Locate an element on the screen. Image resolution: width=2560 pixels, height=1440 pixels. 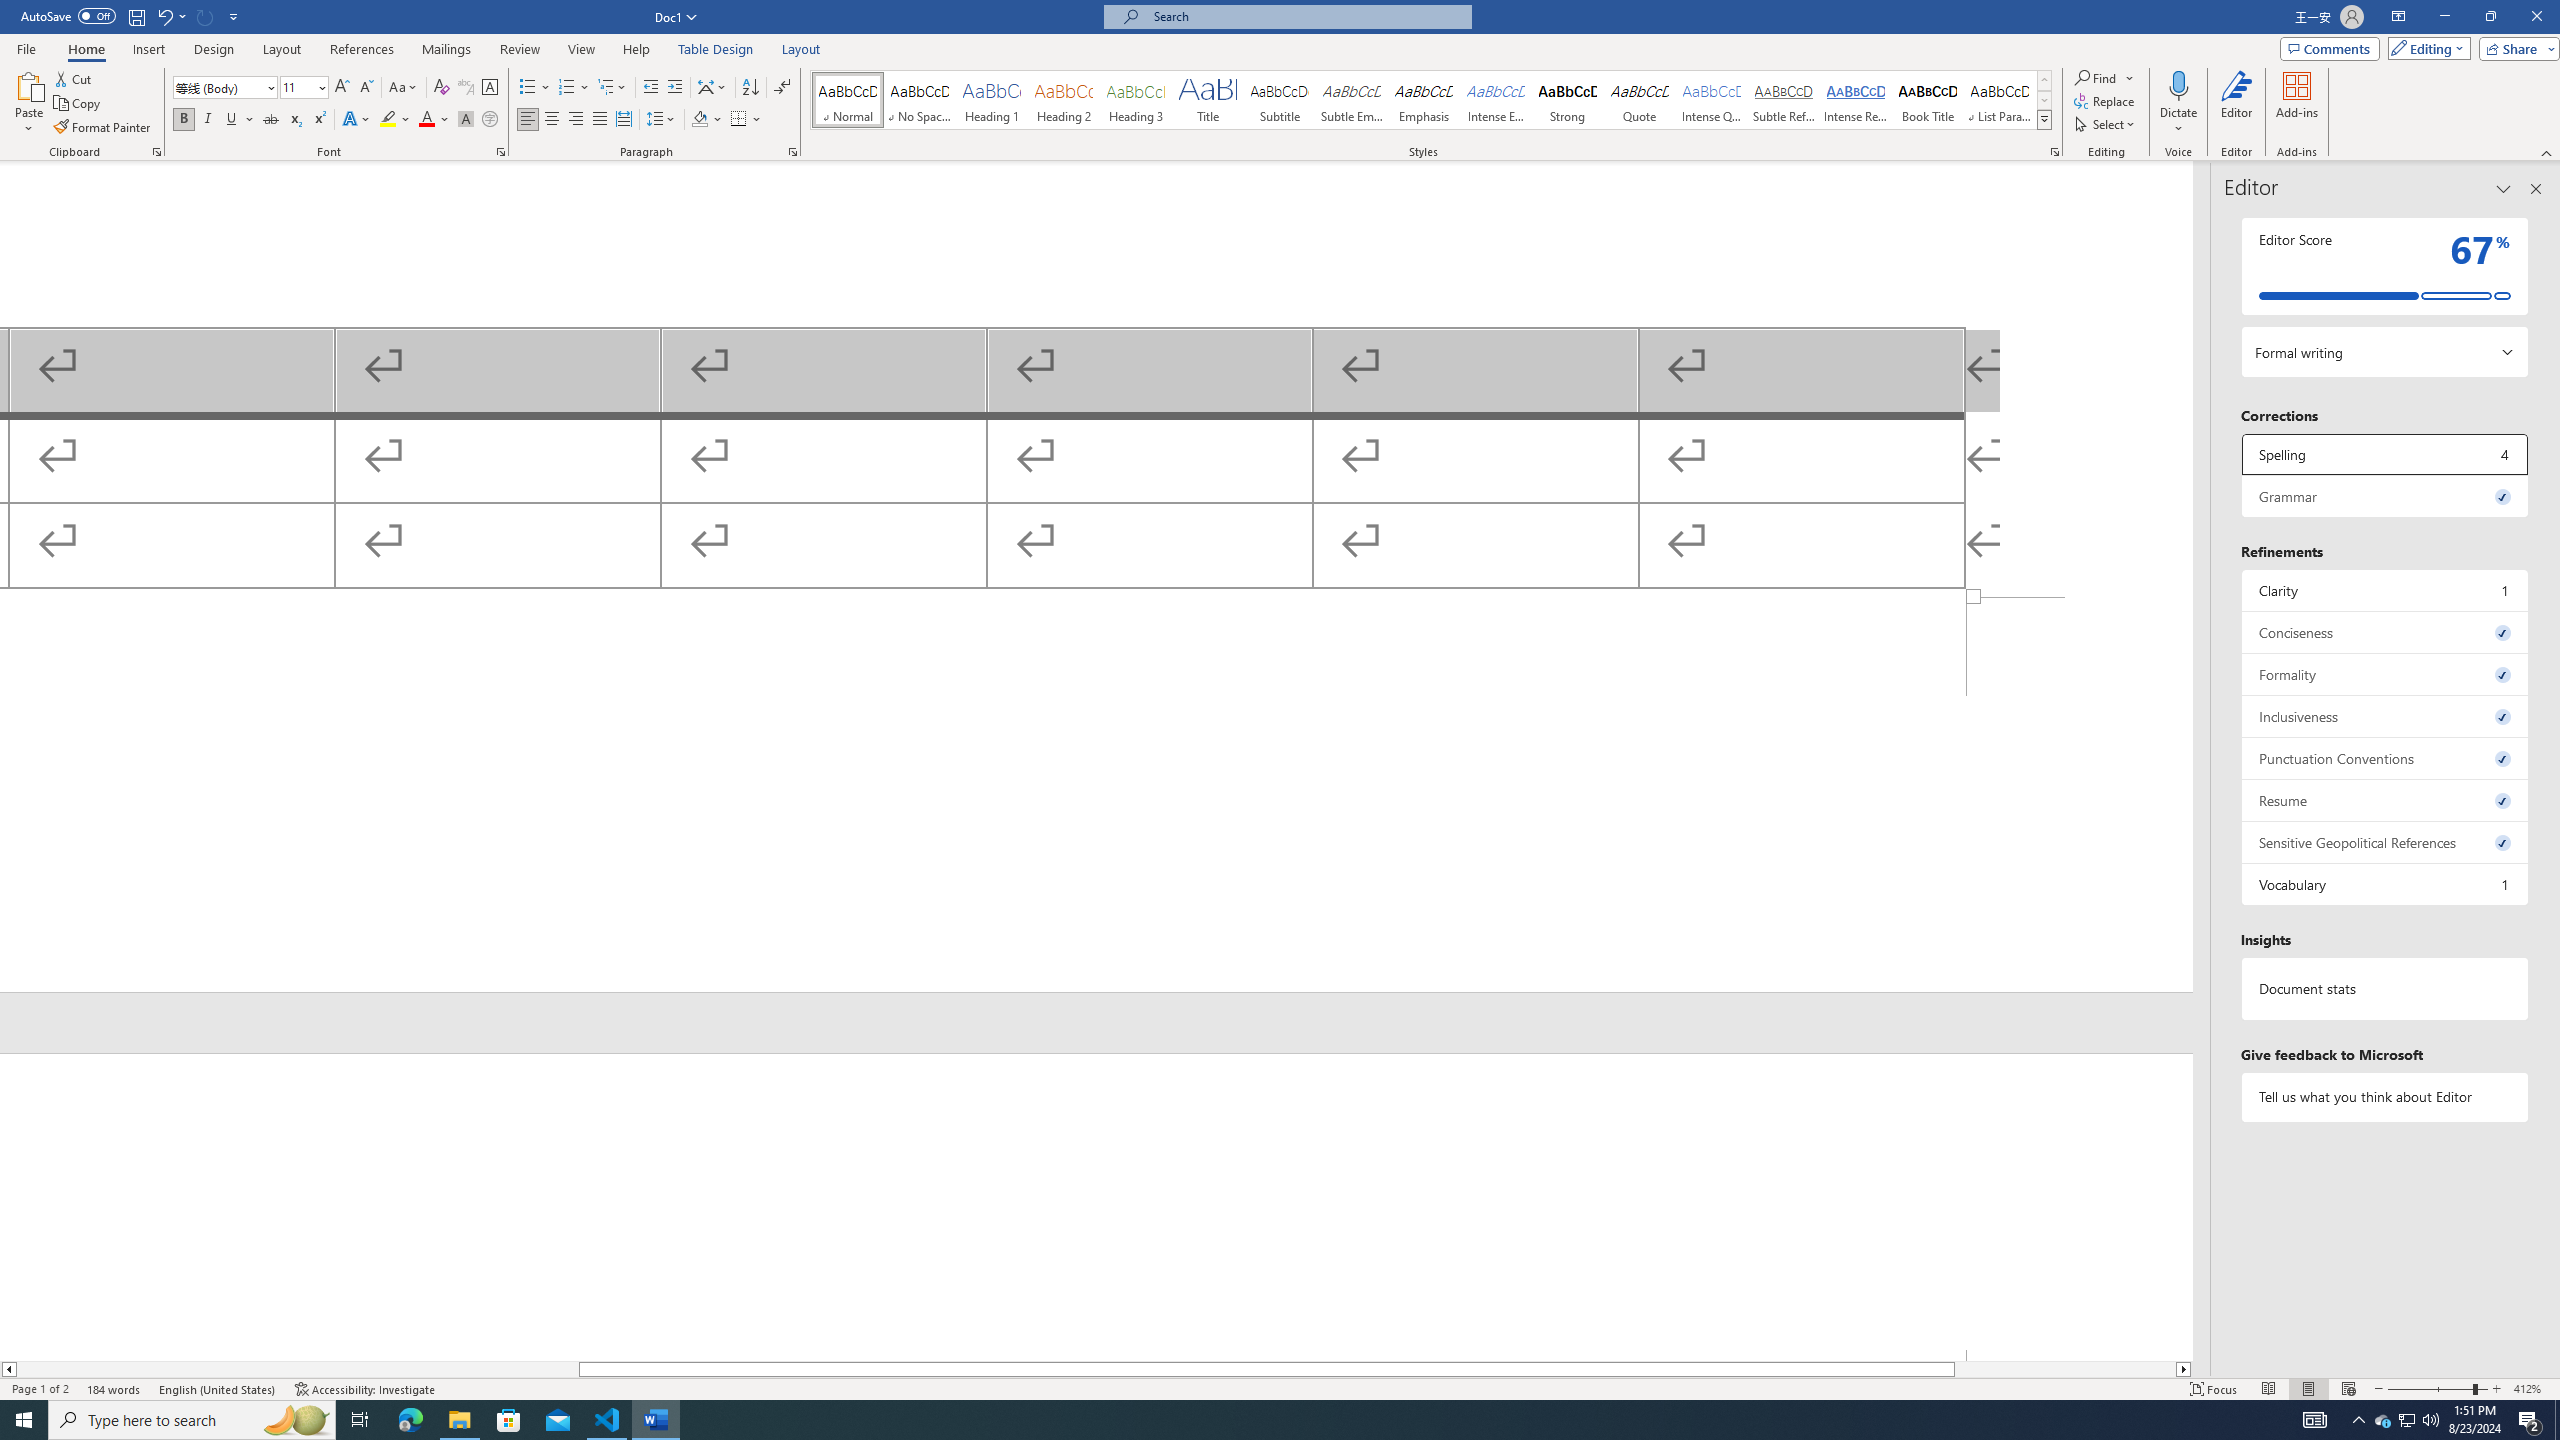
Undo Outline Move Up is located at coordinates (164, 16).